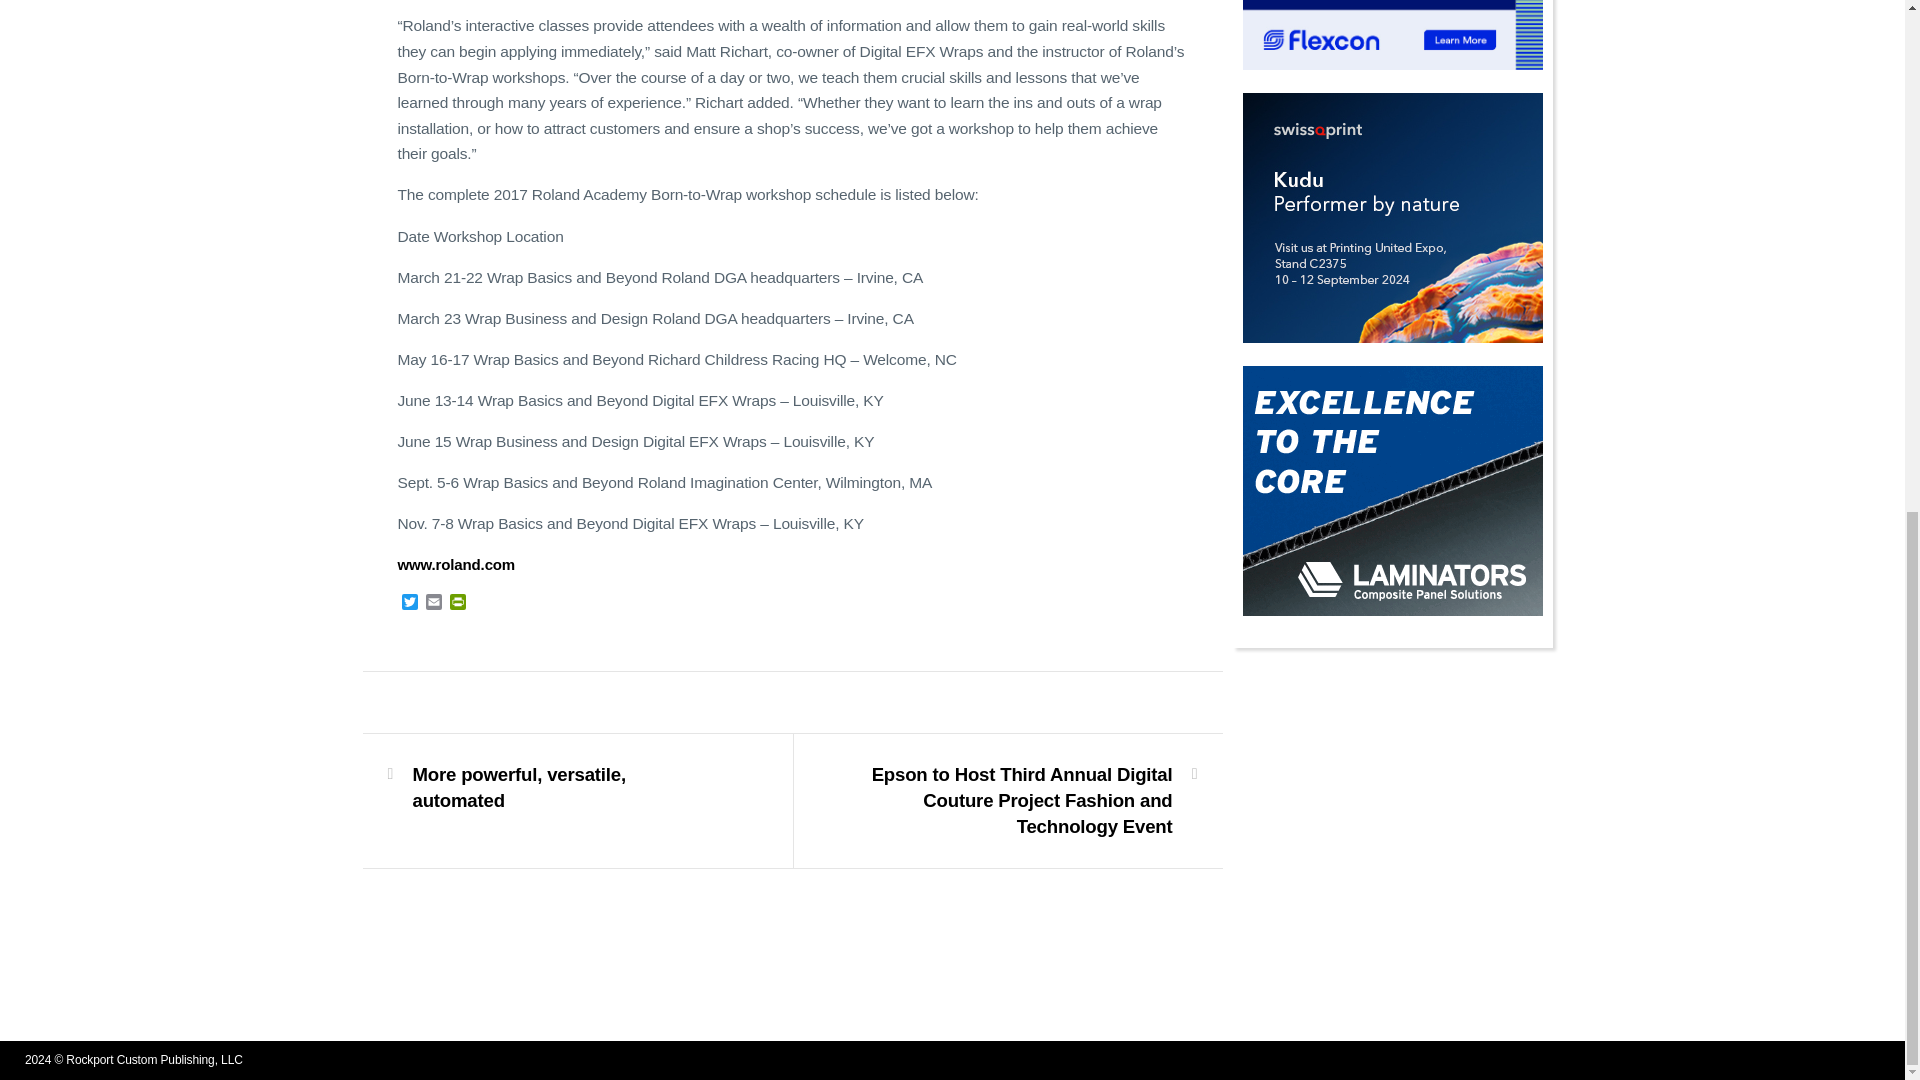  I want to click on www.roland.com, so click(456, 564).